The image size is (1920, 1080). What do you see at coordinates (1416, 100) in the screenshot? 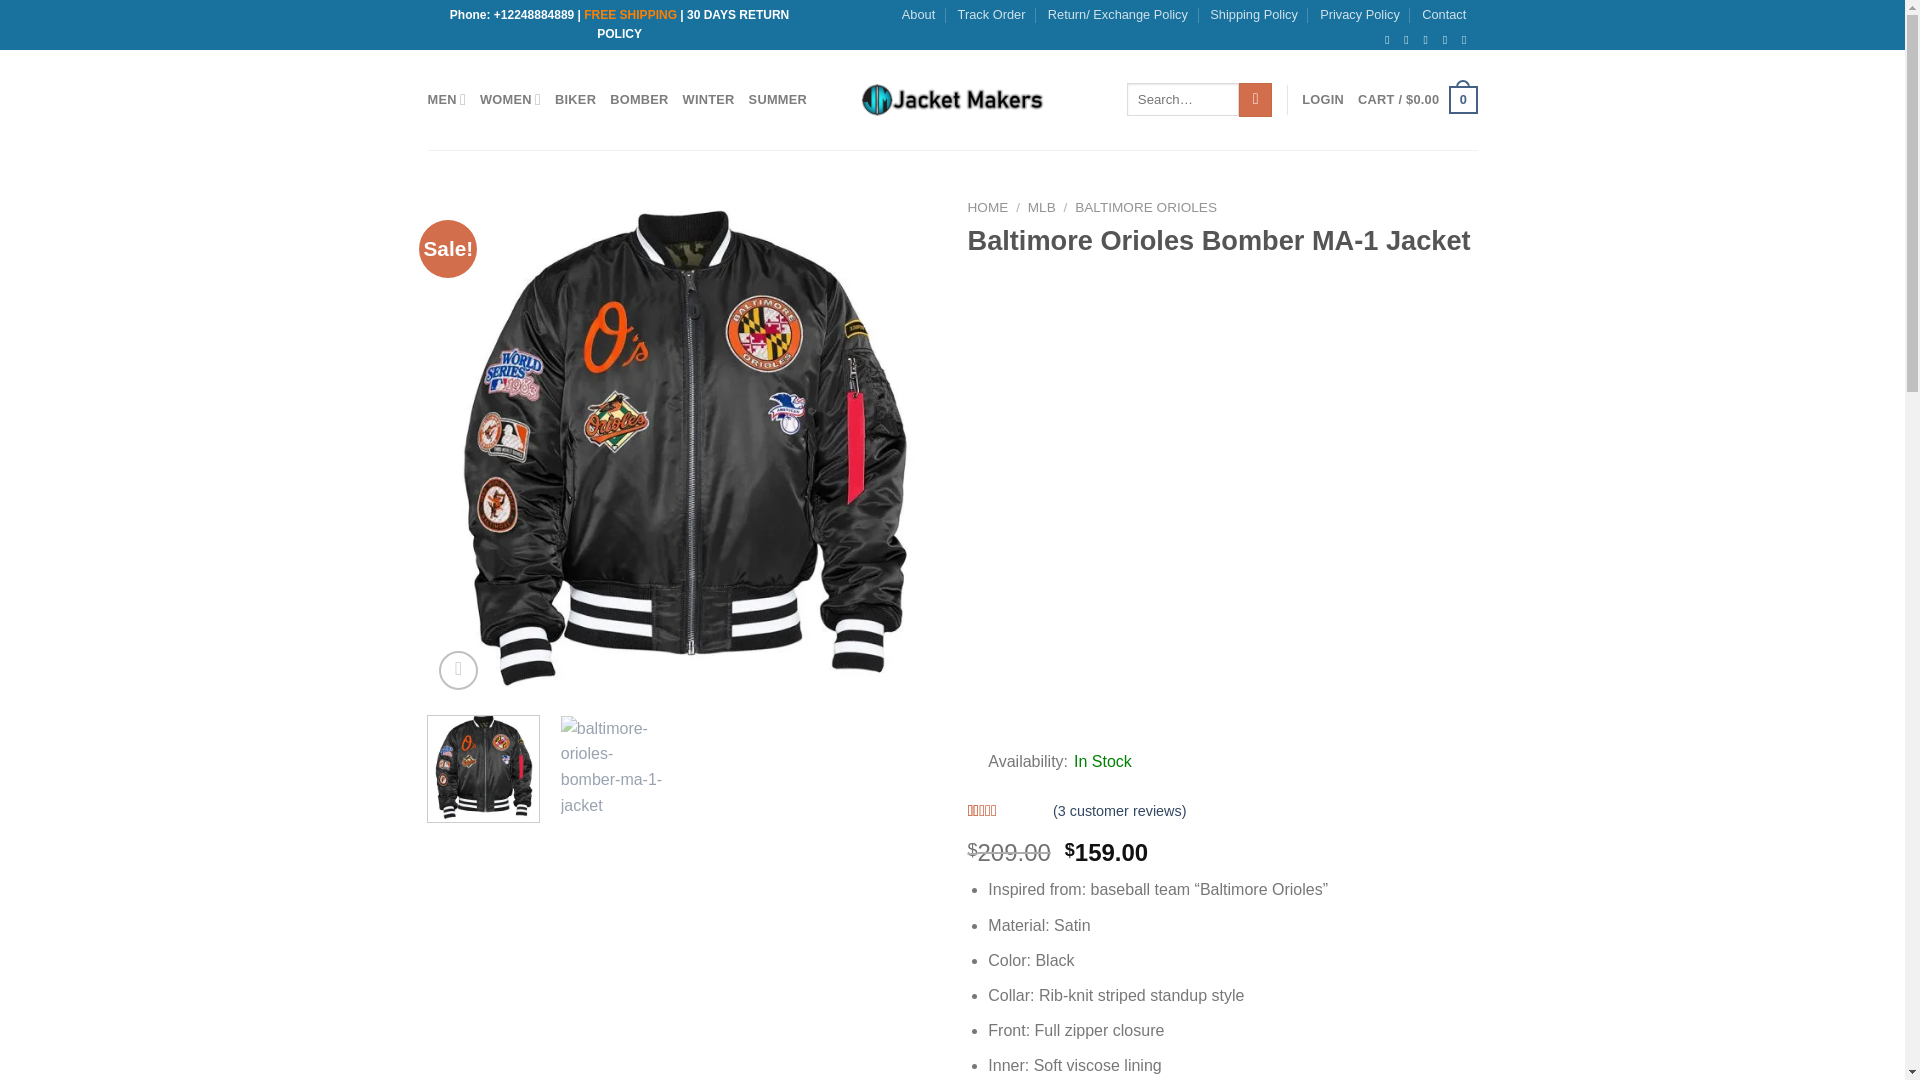
I see `Cart` at bounding box center [1416, 100].